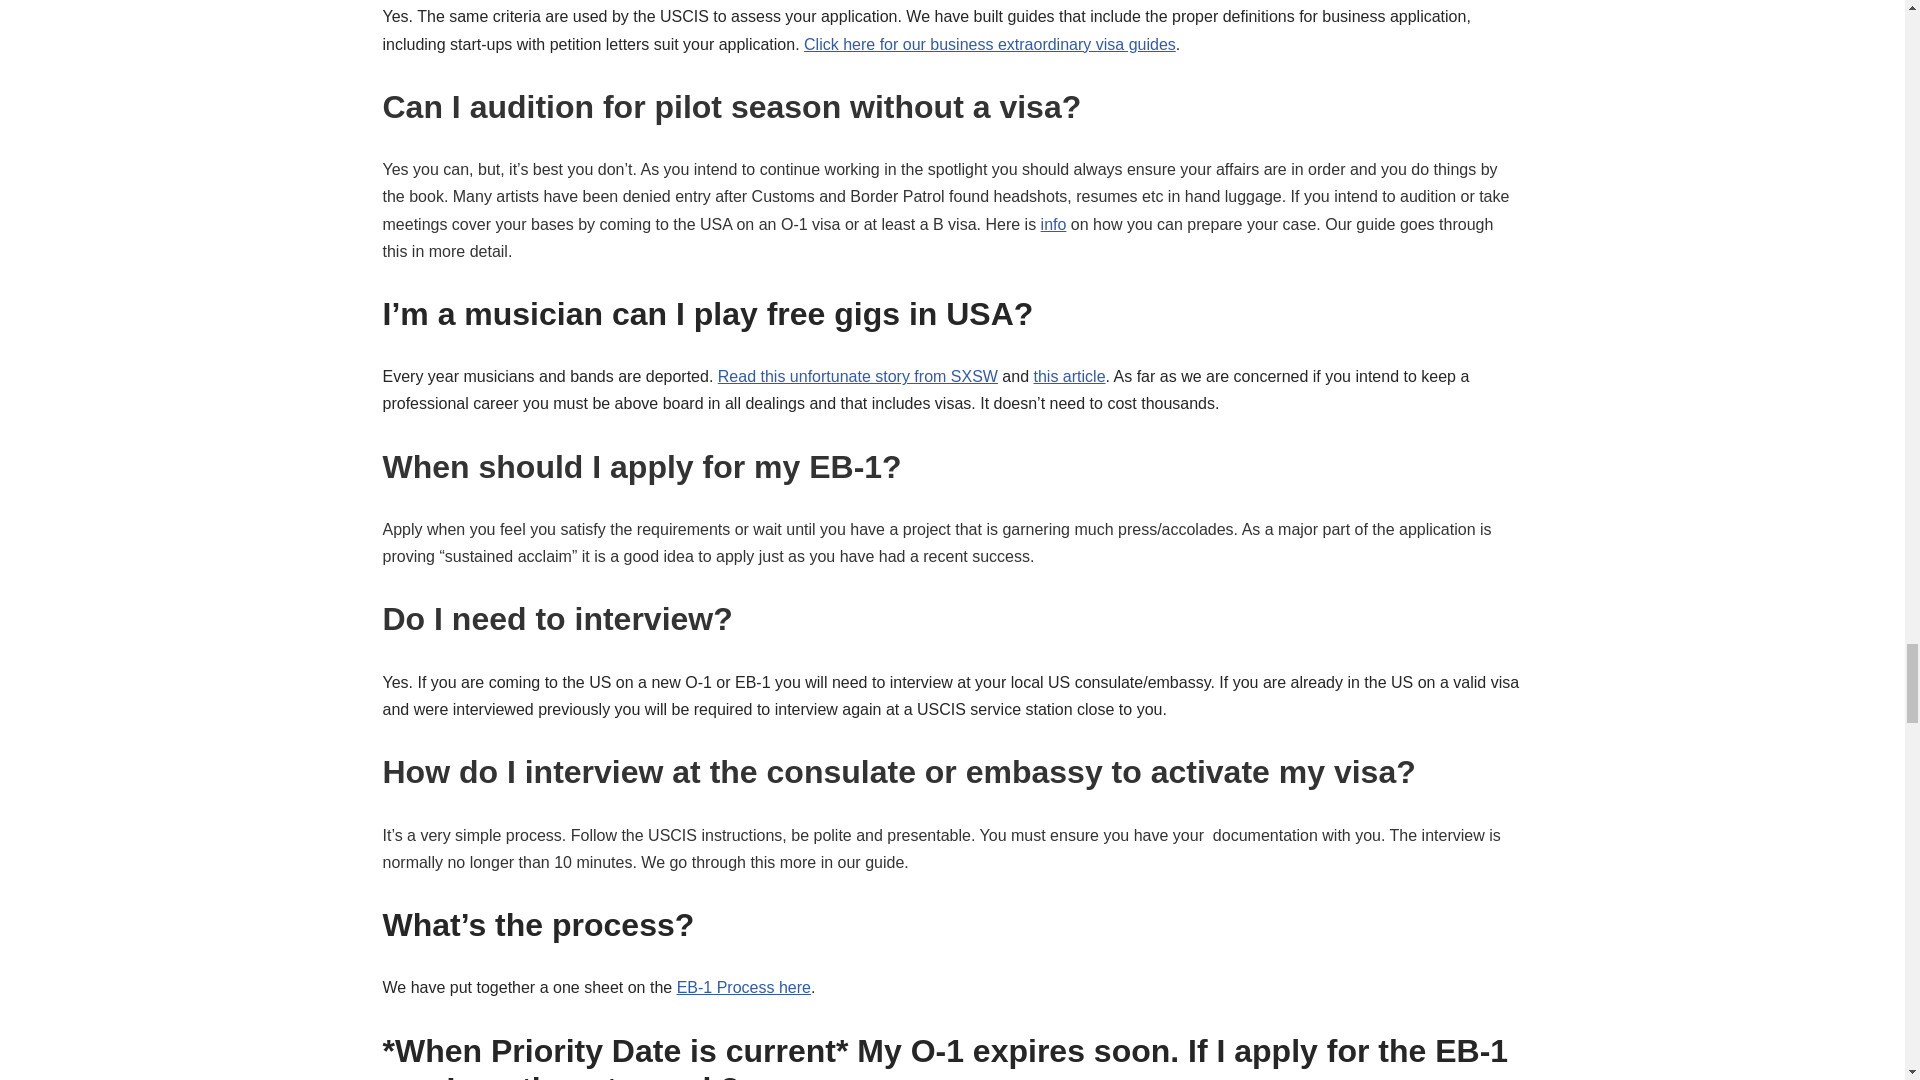 This screenshot has height=1080, width=1920. I want to click on EB-1 Process here, so click(744, 986).